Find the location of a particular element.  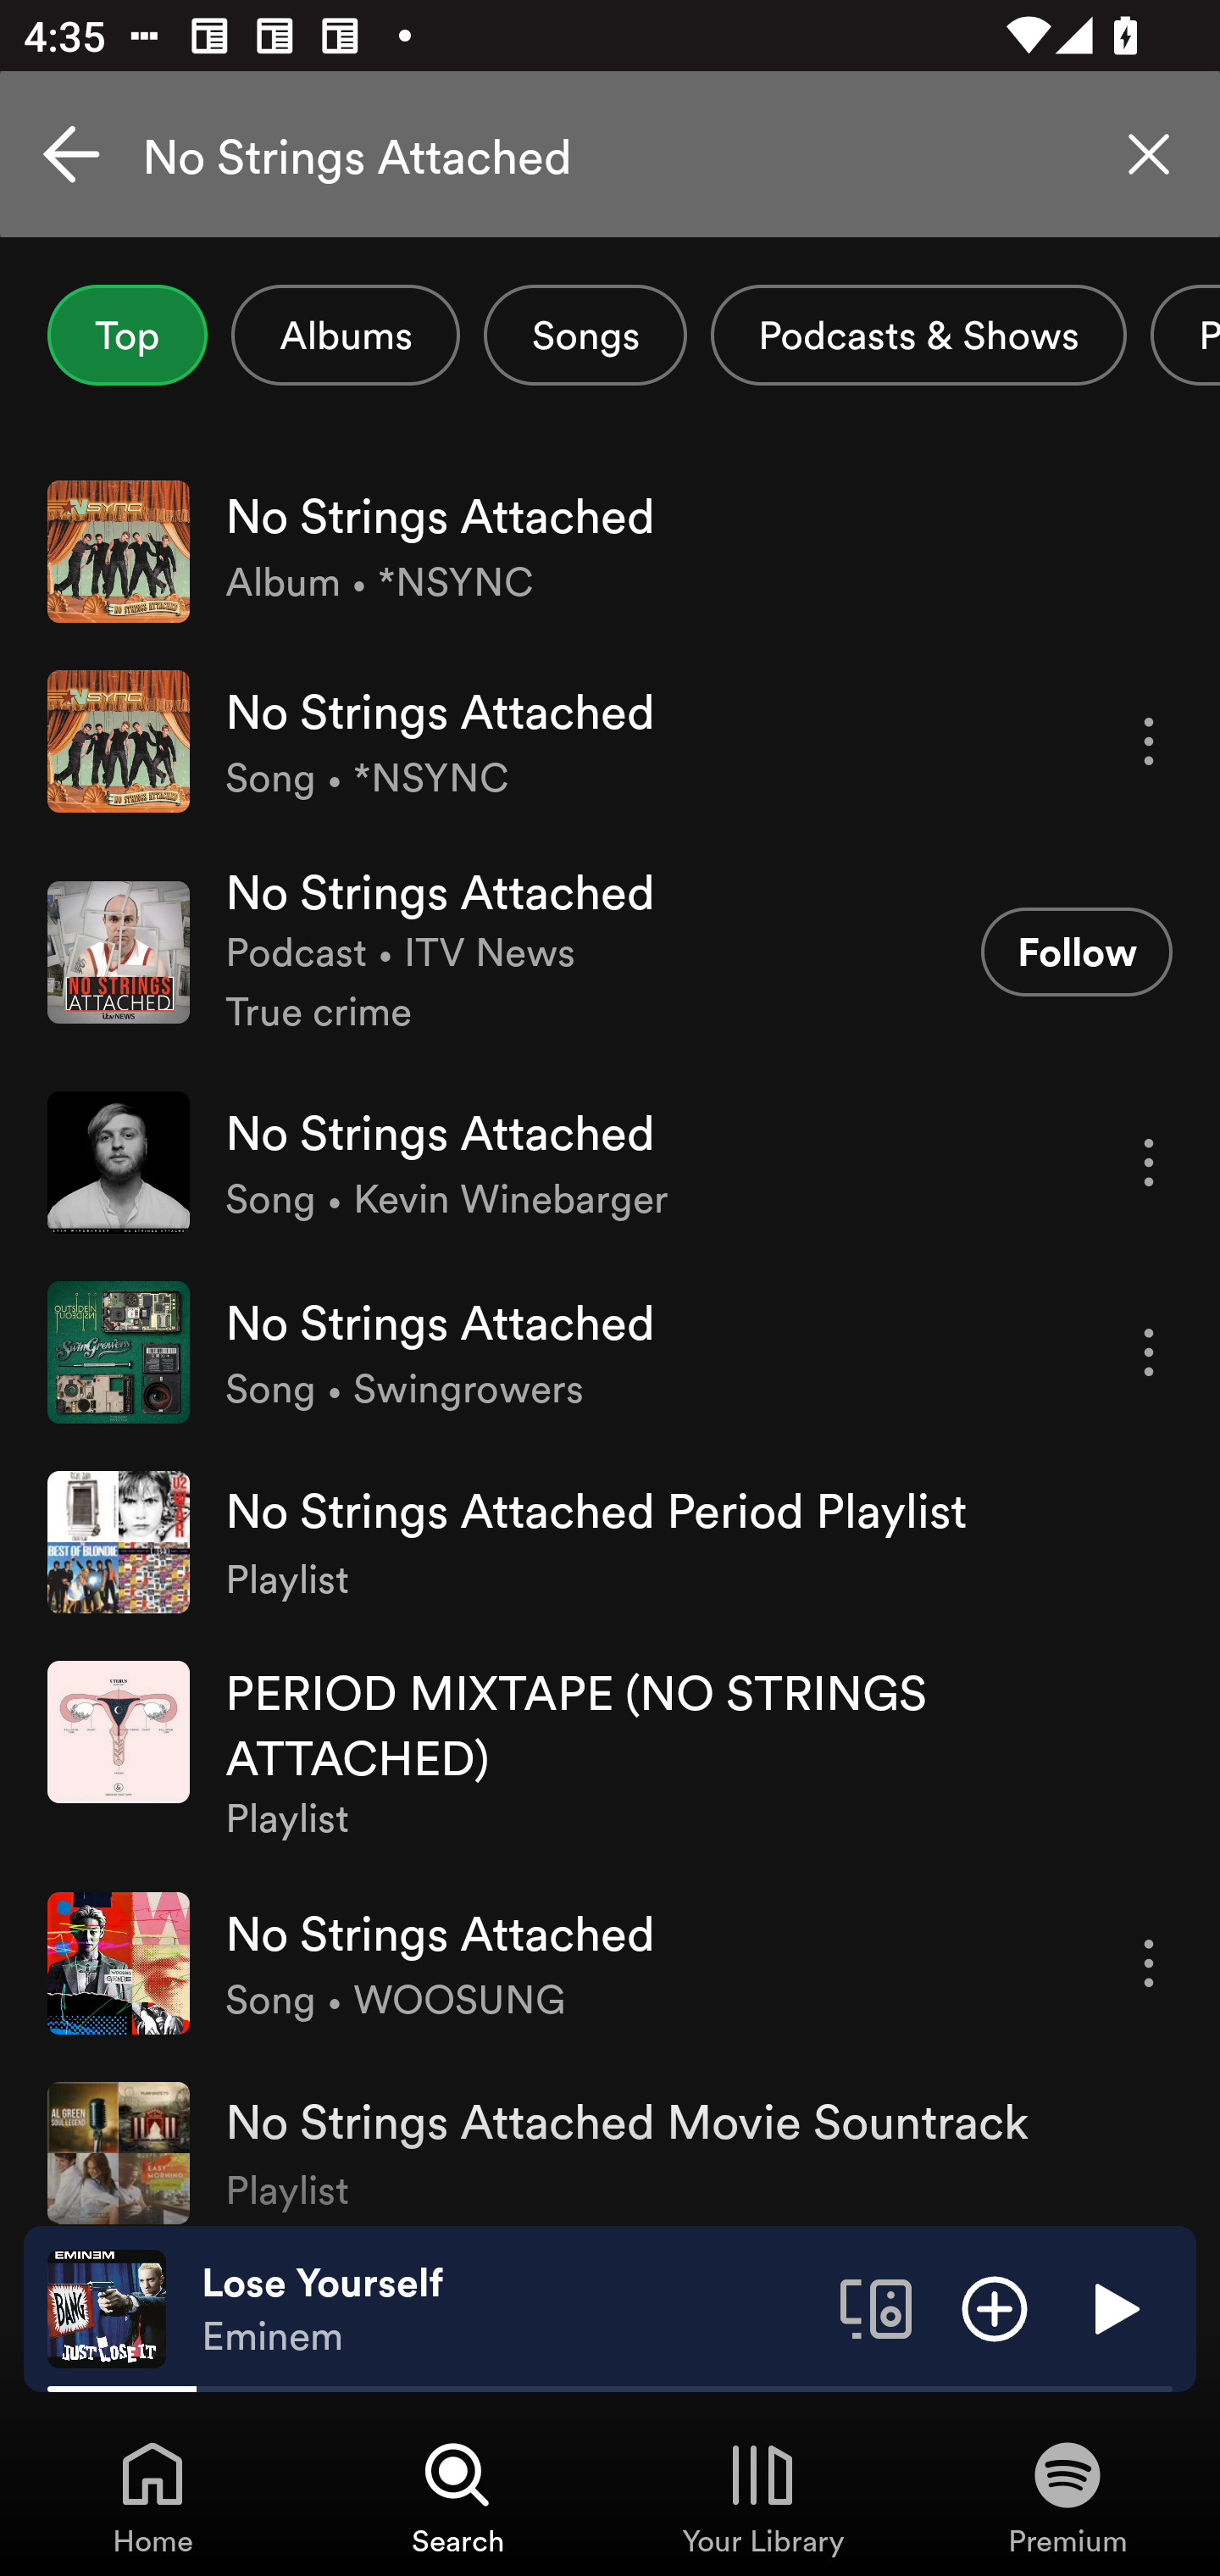

Songs is located at coordinates (585, 335).